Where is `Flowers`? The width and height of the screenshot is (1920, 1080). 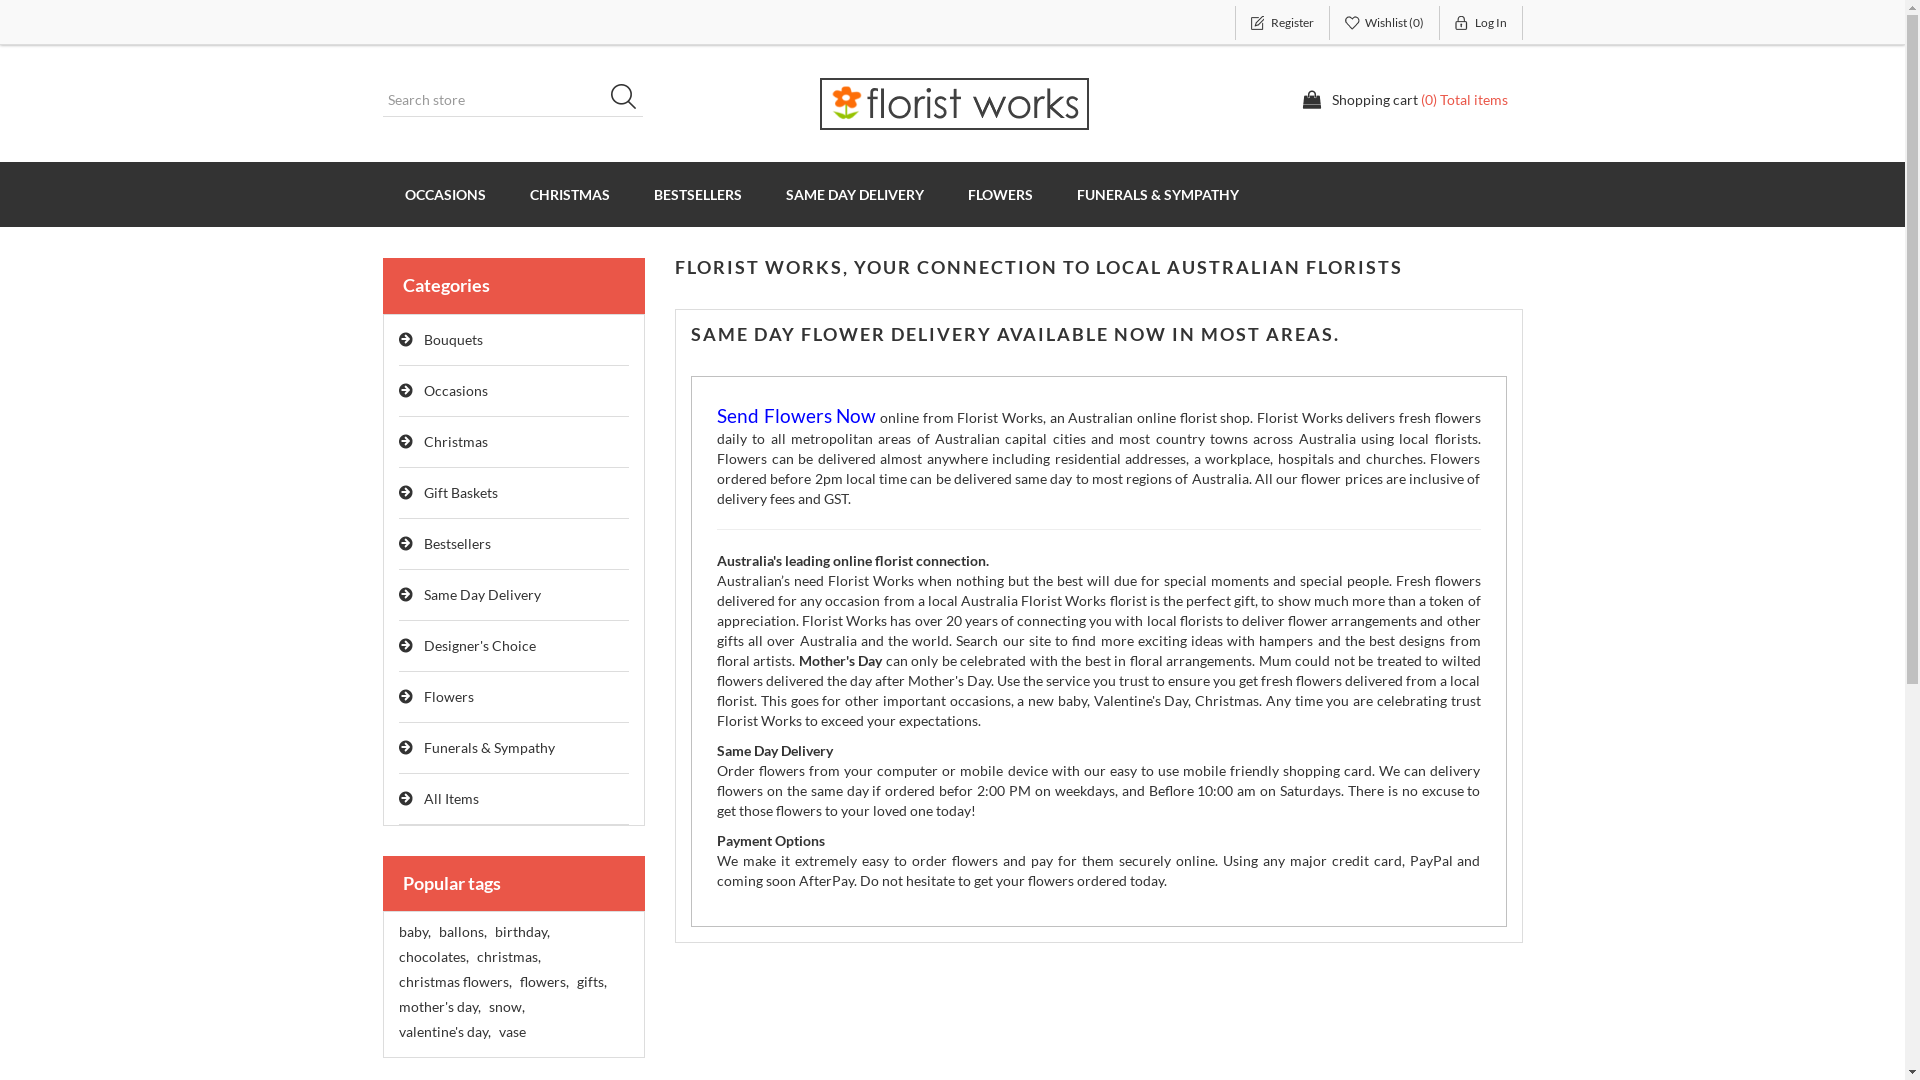 Flowers is located at coordinates (514, 698).